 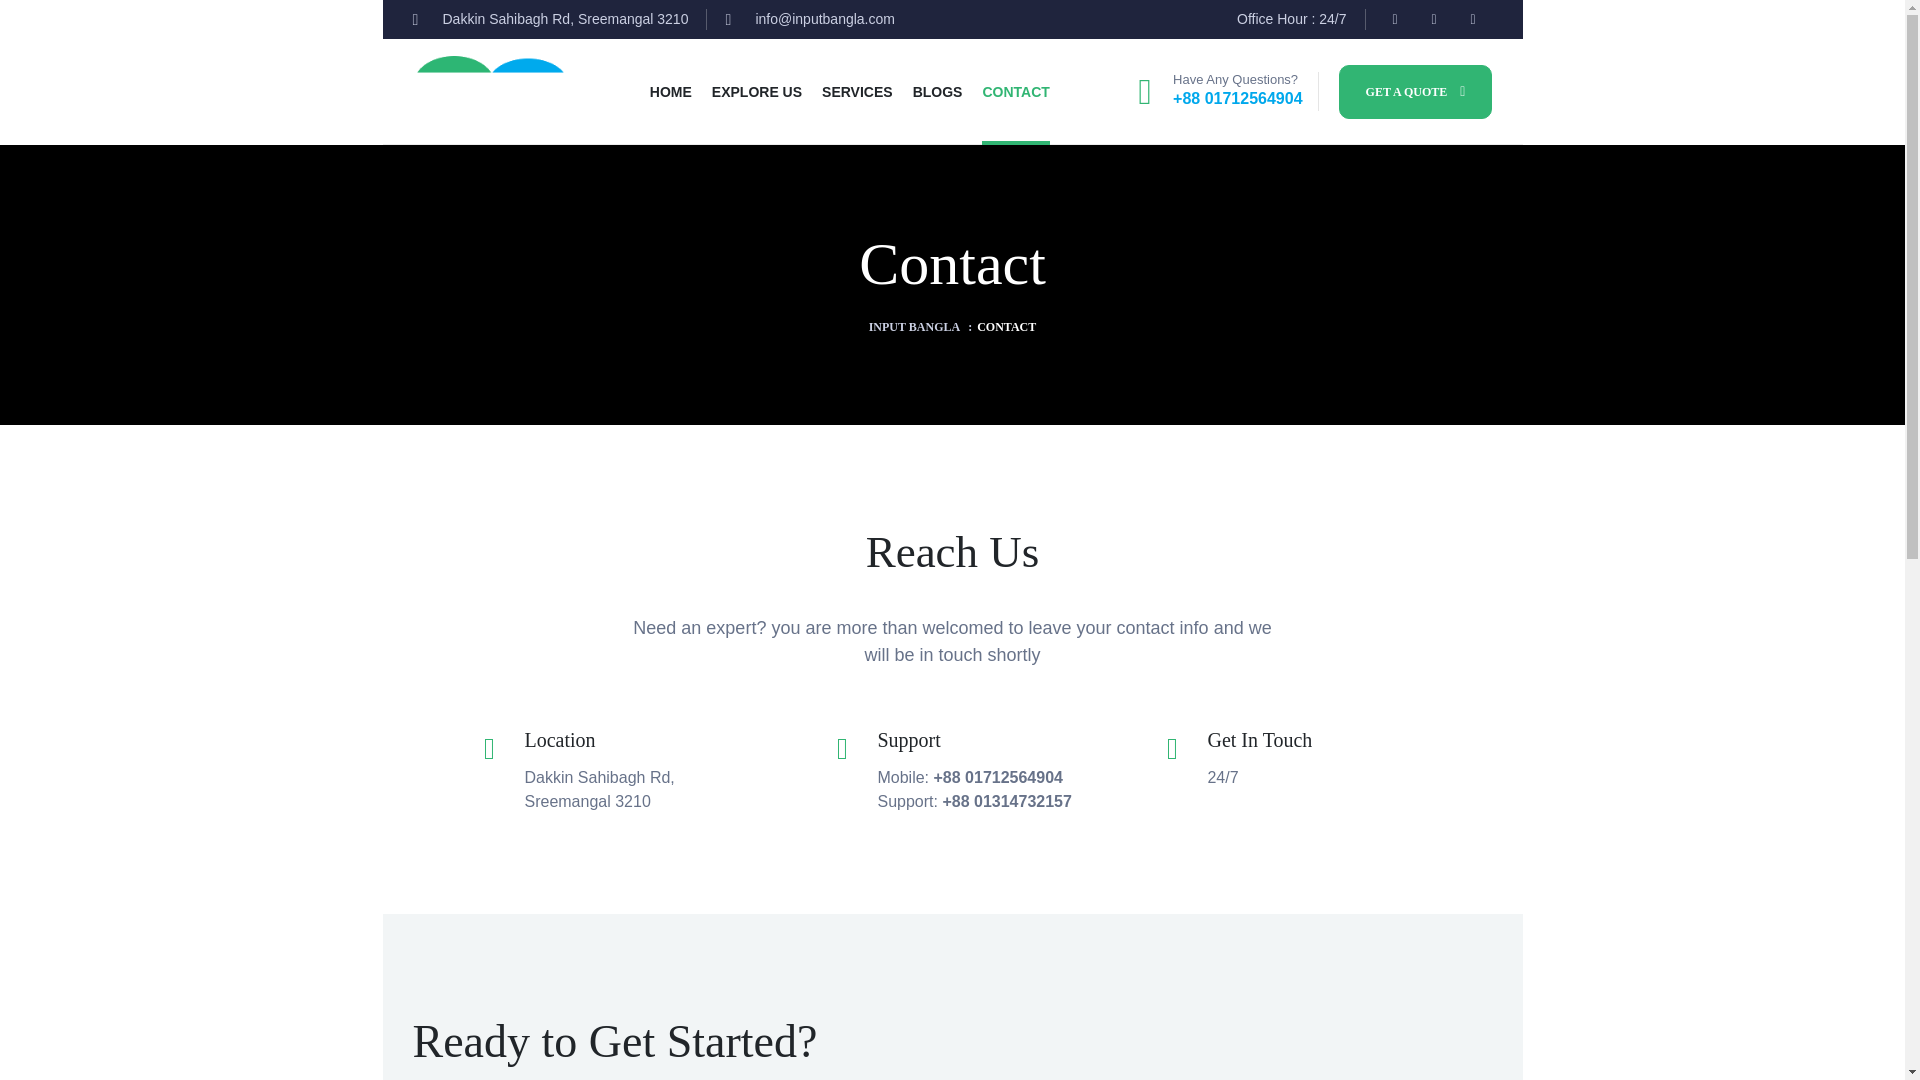 I want to click on GET A QUOTE, so click(x=1416, y=90).